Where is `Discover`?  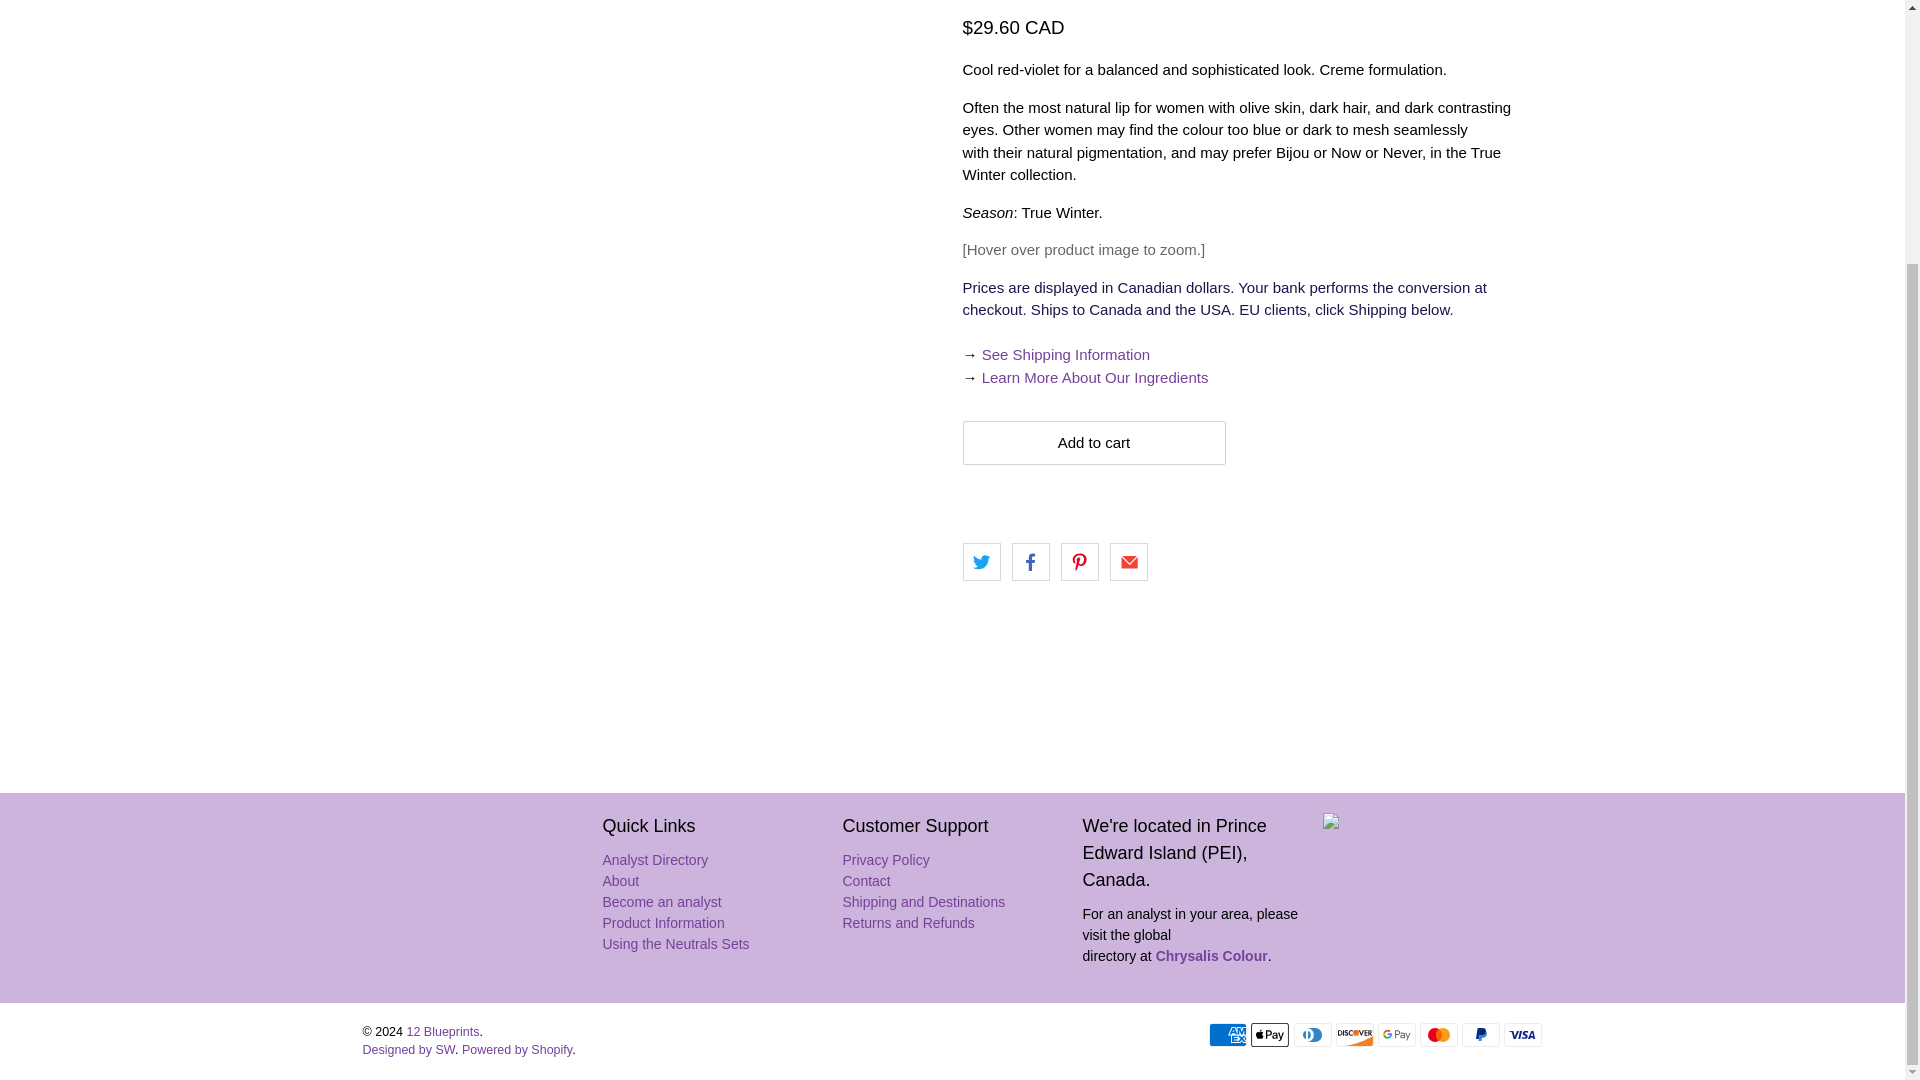 Discover is located at coordinates (1355, 1034).